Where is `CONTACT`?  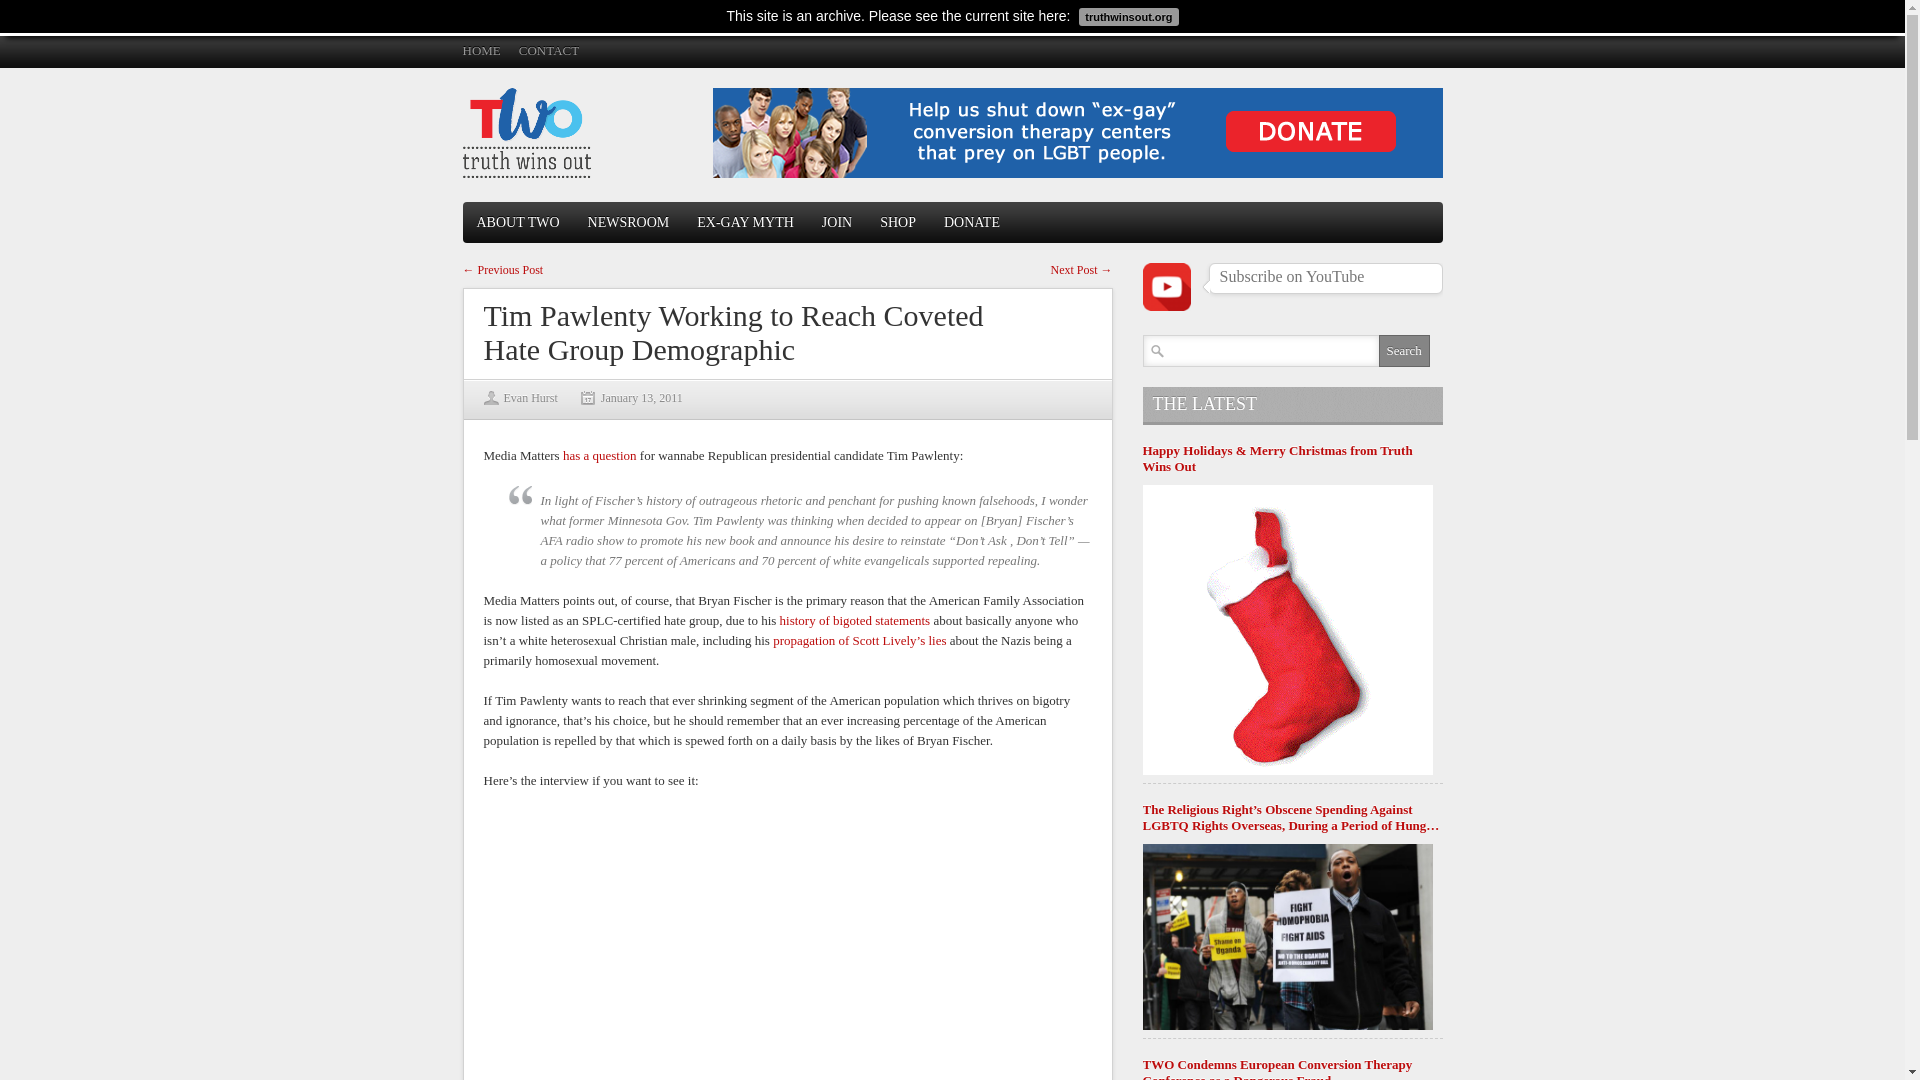 CONTACT is located at coordinates (548, 50).